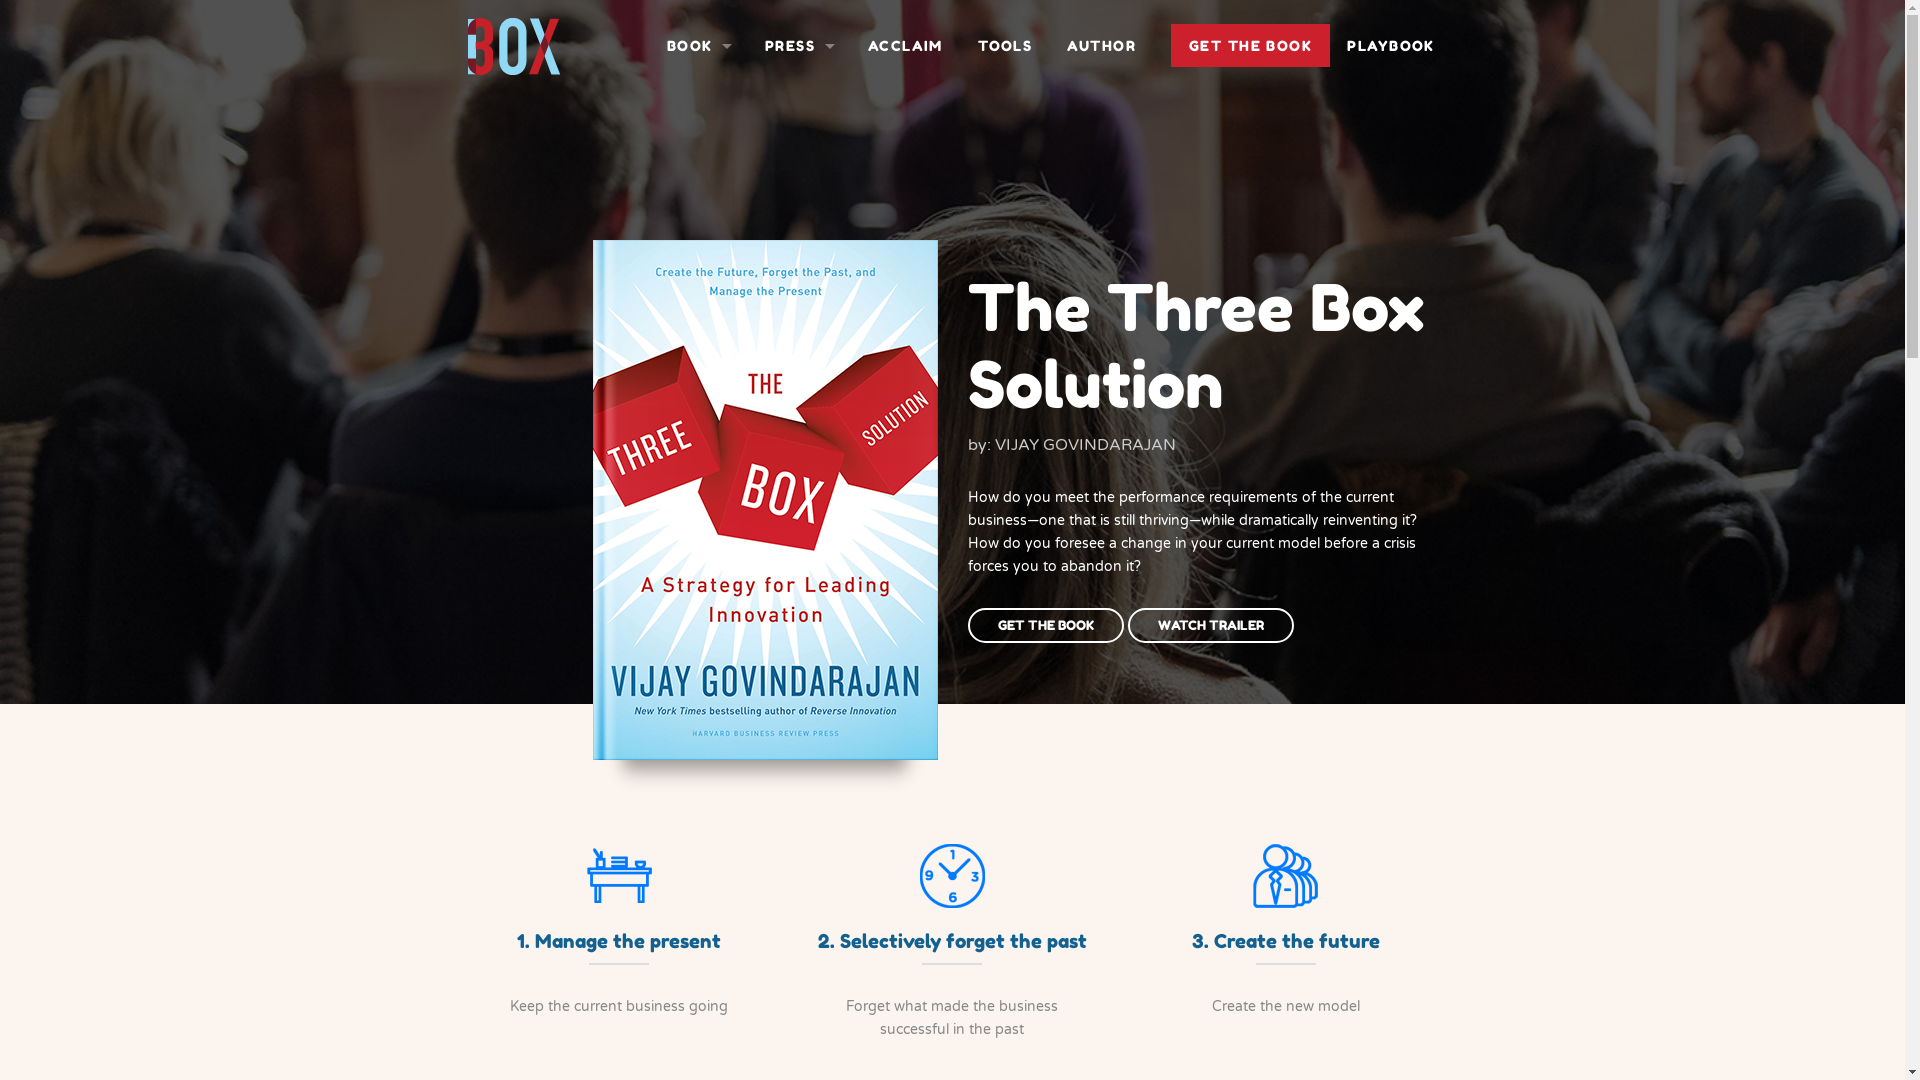 The height and width of the screenshot is (1080, 1920). Describe the element at coordinates (798, 101) in the screenshot. I see `PRESS` at that location.